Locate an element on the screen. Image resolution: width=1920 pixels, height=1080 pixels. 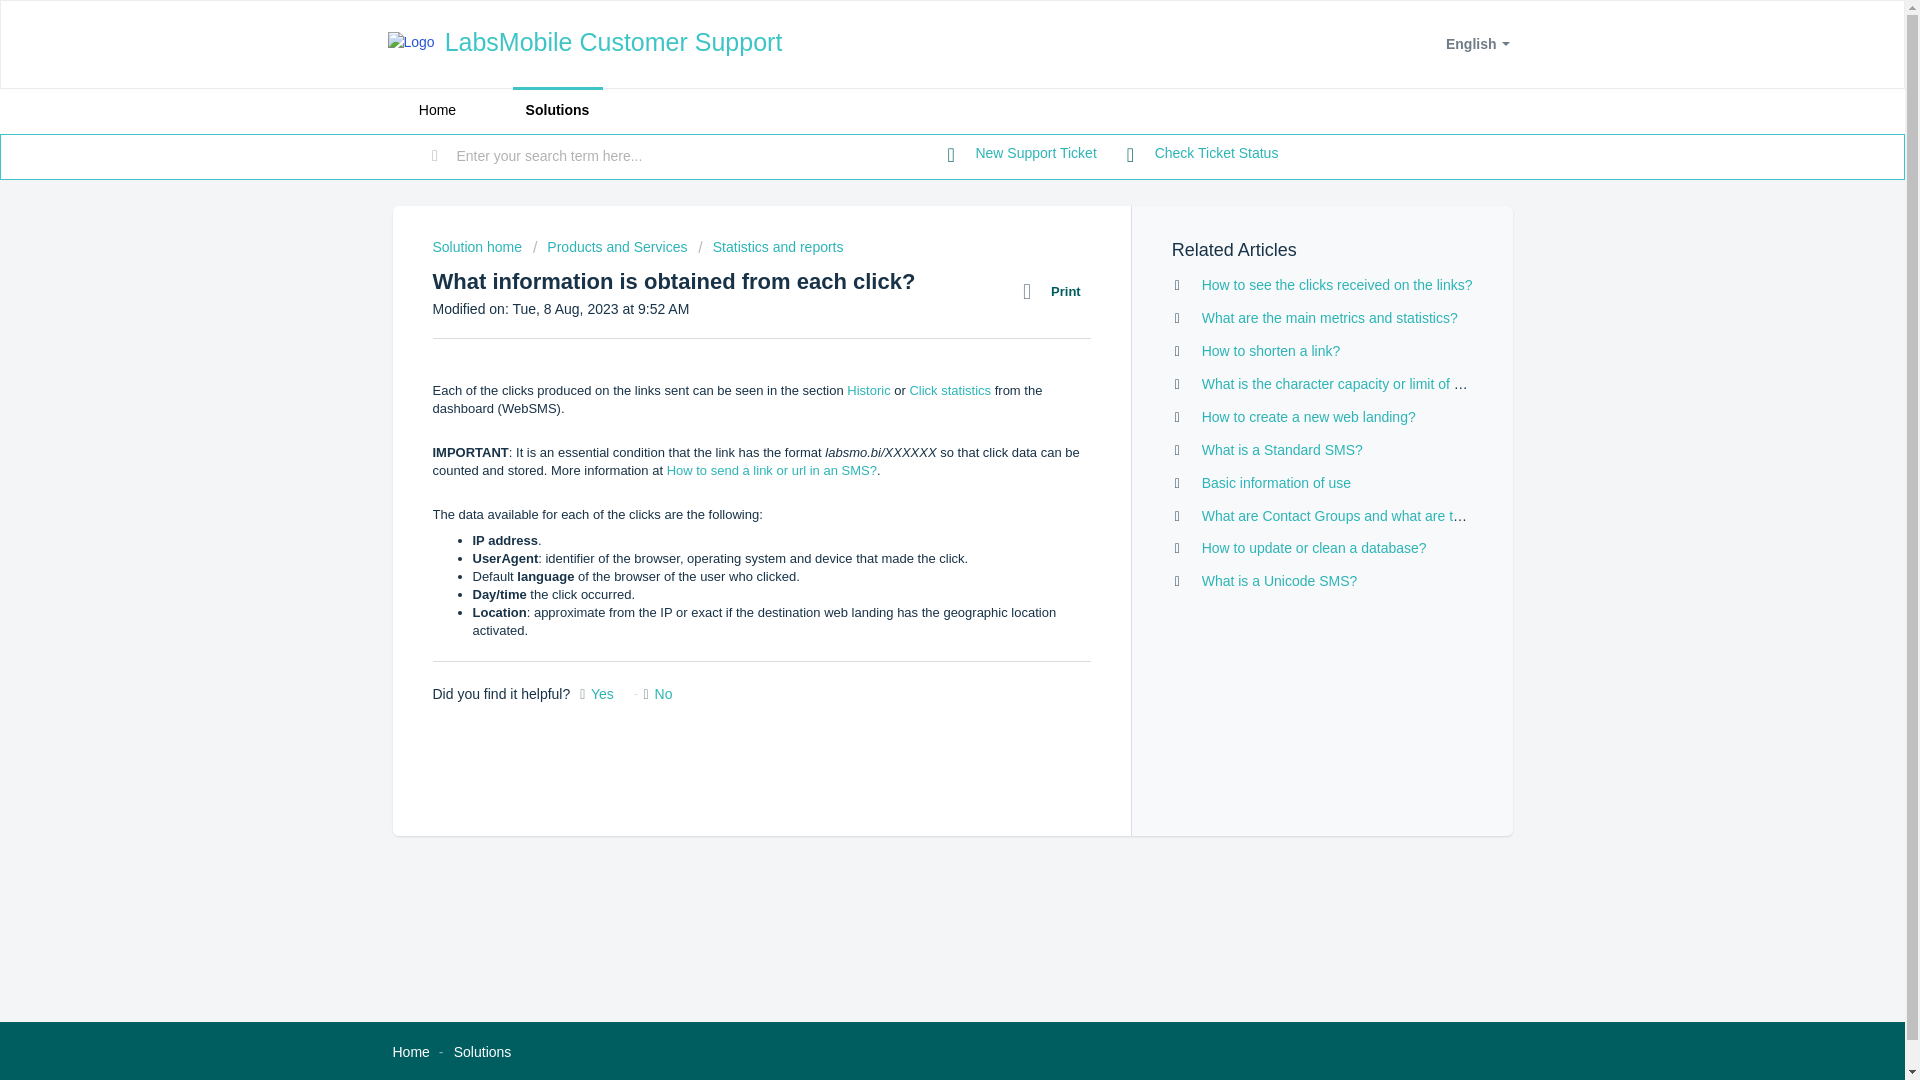
Statistics and reports is located at coordinates (770, 246).